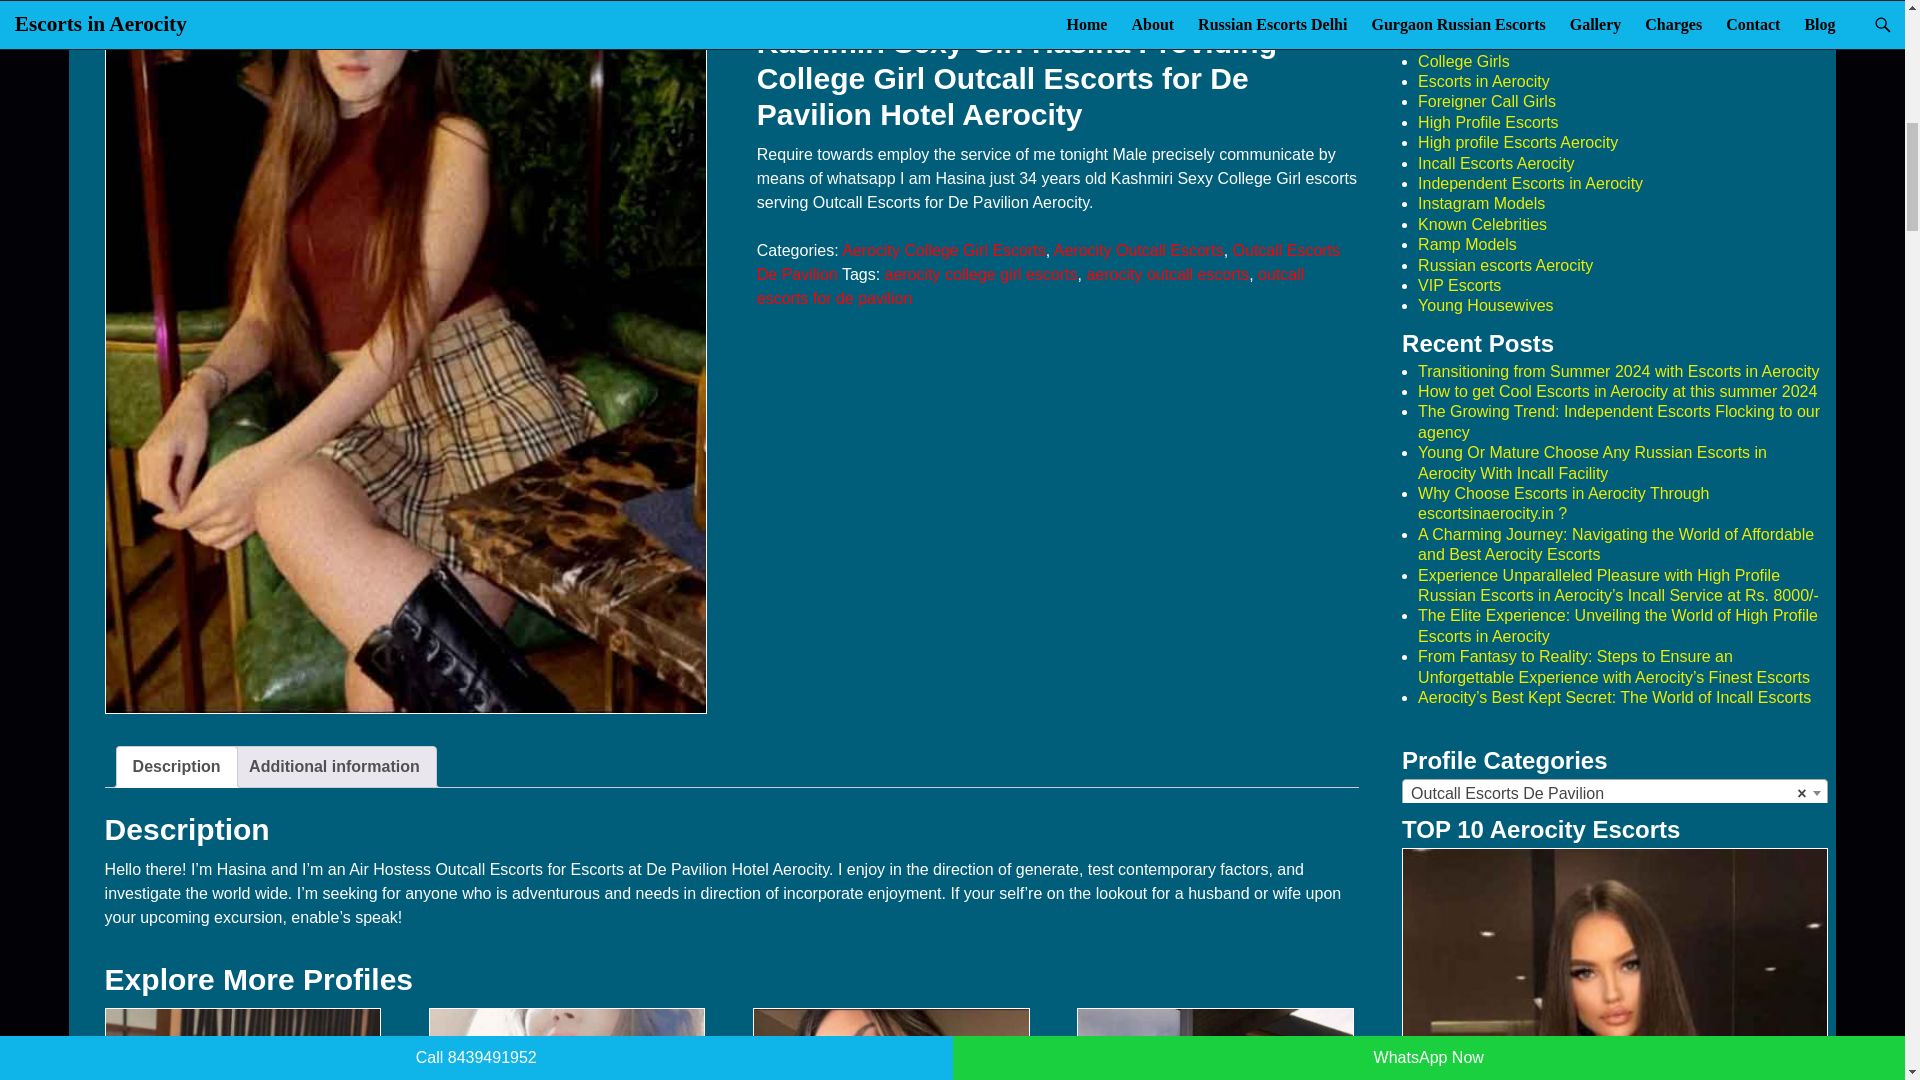 Image resolution: width=1920 pixels, height=1080 pixels. What do you see at coordinates (176, 767) in the screenshot?
I see `Description` at bounding box center [176, 767].